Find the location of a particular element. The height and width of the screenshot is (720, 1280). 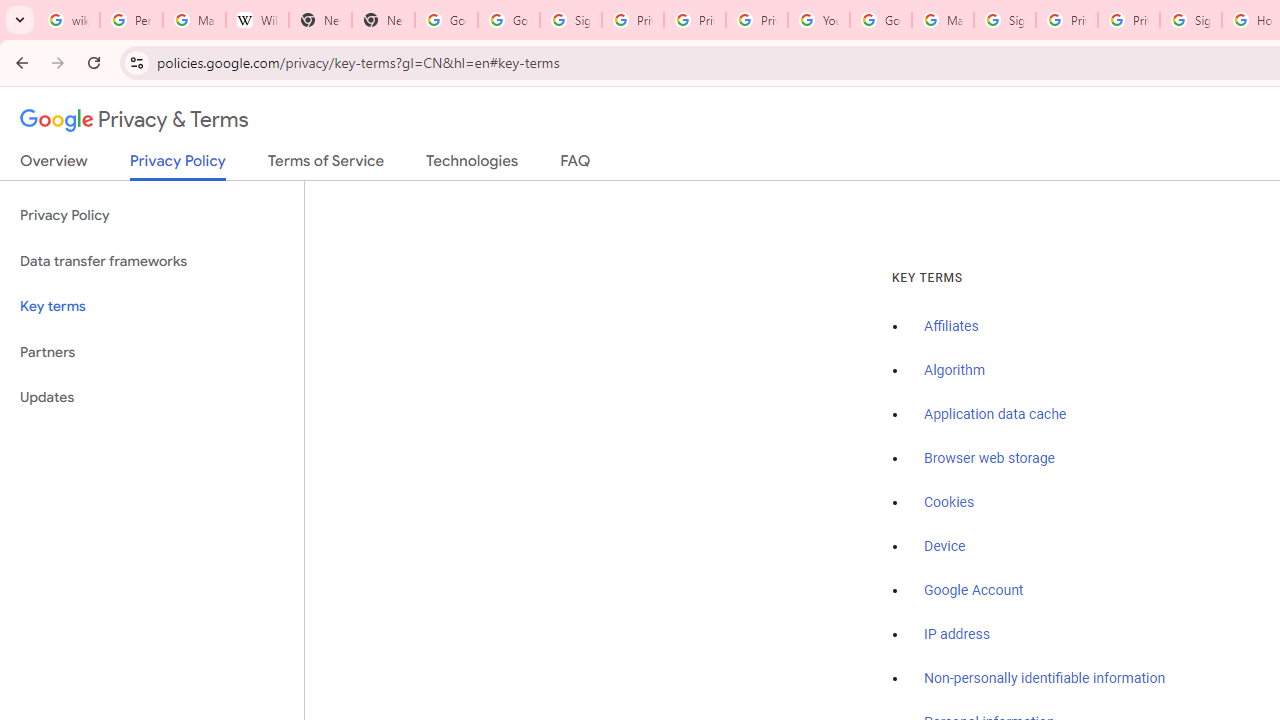

Google Account is located at coordinates (974, 590).